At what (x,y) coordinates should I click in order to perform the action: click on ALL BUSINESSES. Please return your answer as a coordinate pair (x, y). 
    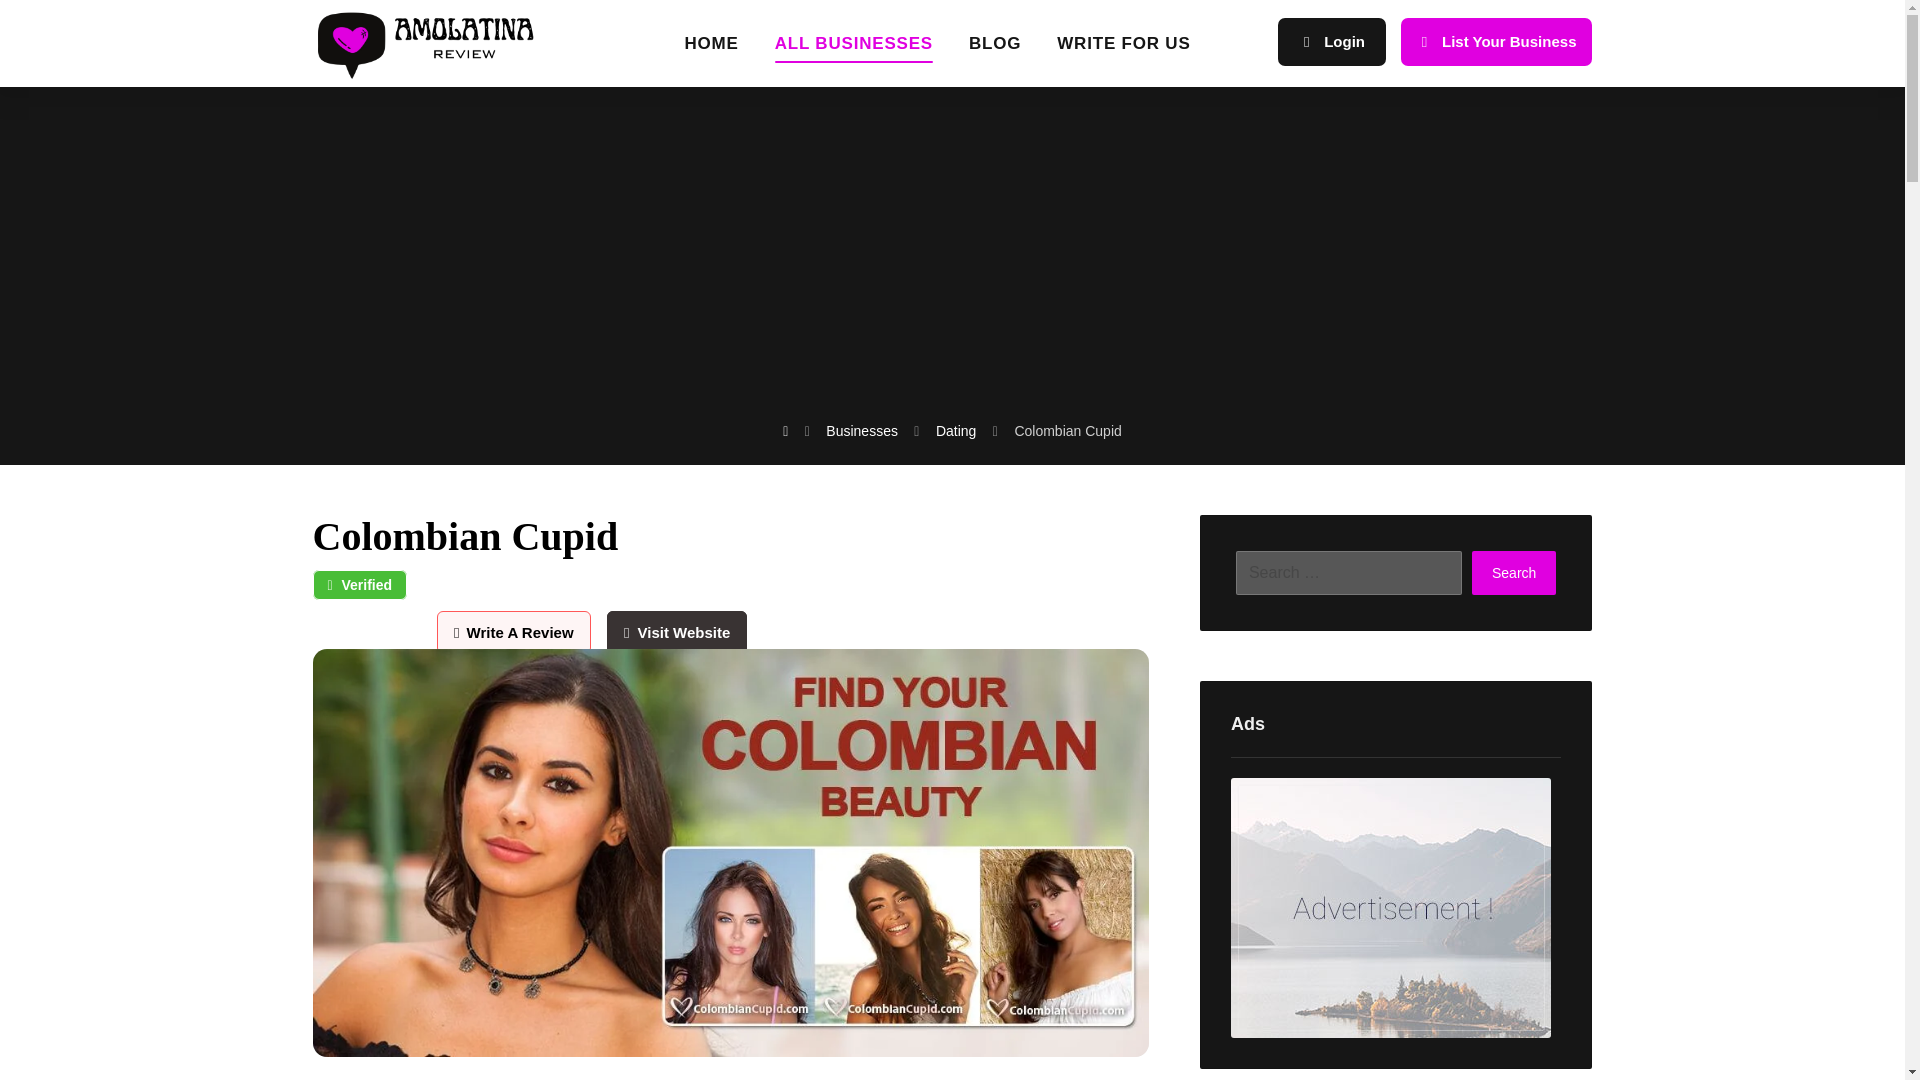
    Looking at the image, I should click on (854, 50).